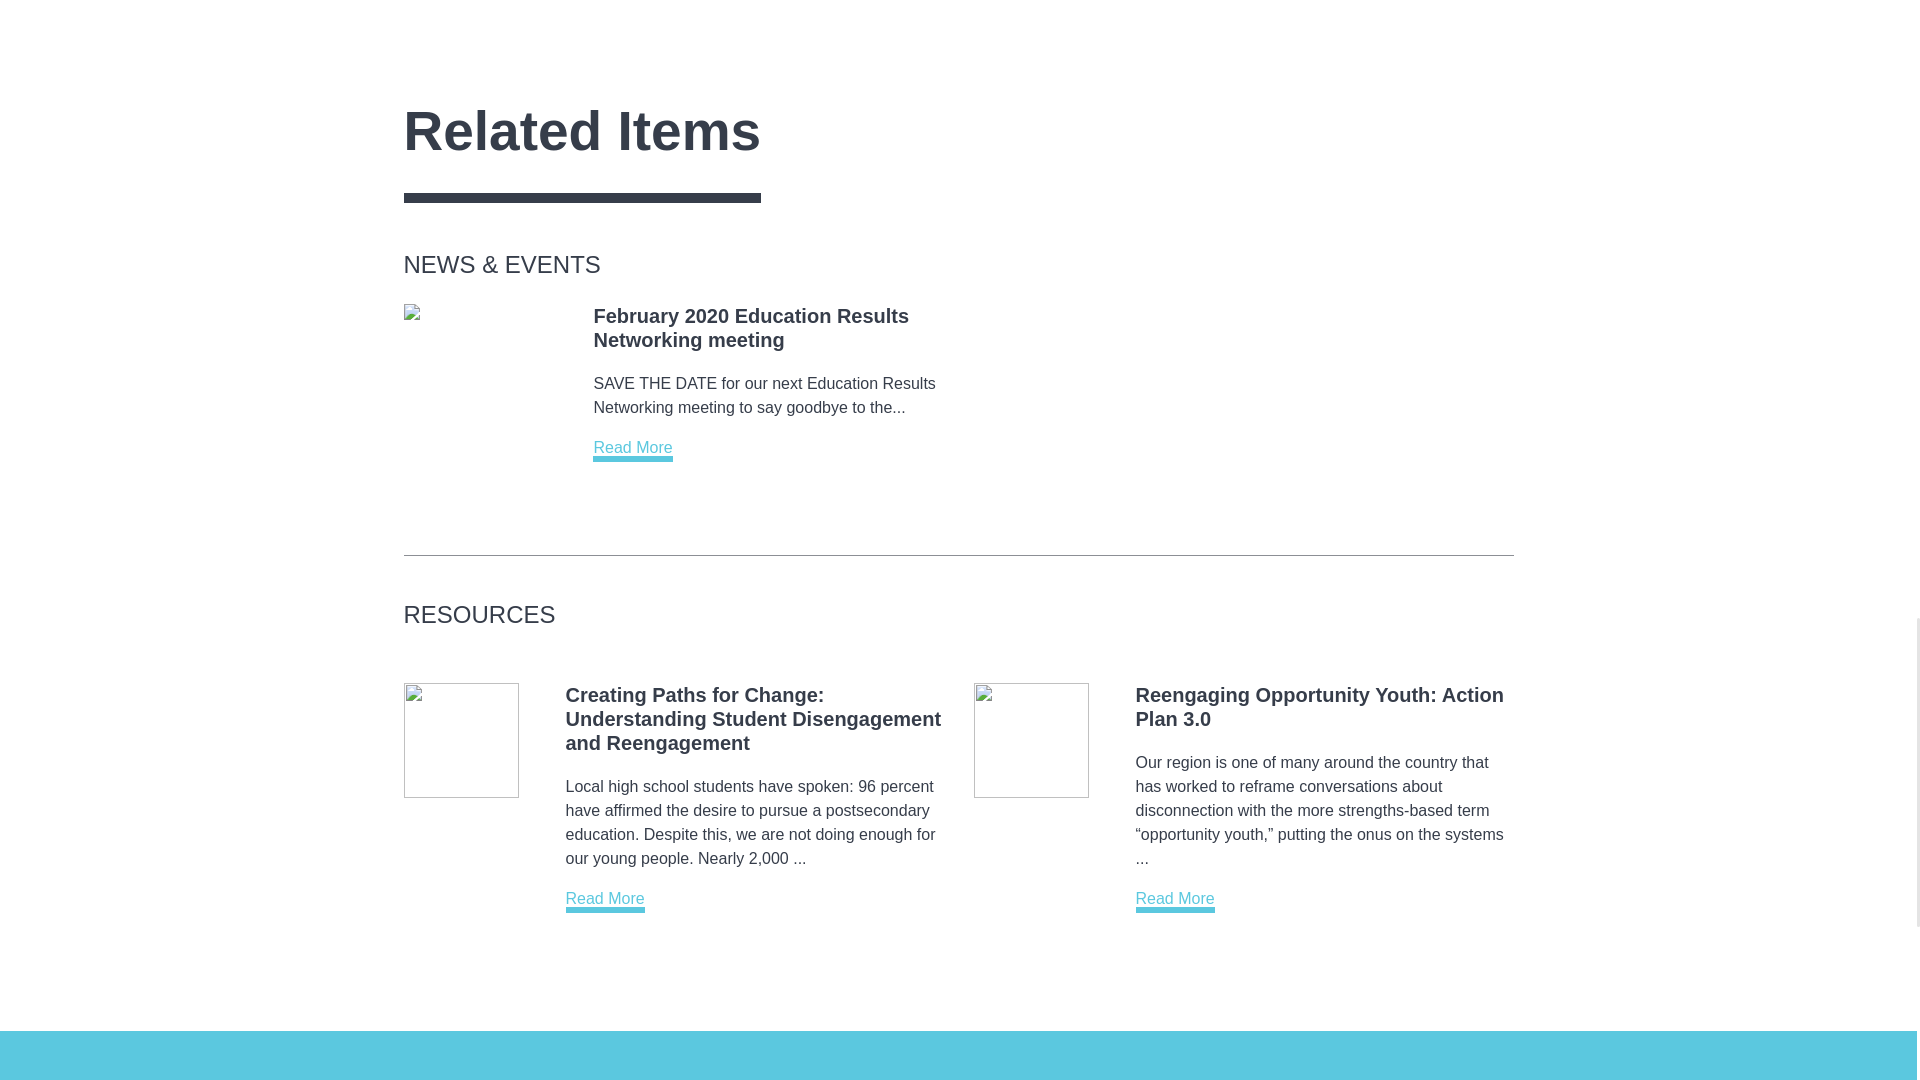 This screenshot has width=1920, height=1080. I want to click on Read More, so click(1176, 900).